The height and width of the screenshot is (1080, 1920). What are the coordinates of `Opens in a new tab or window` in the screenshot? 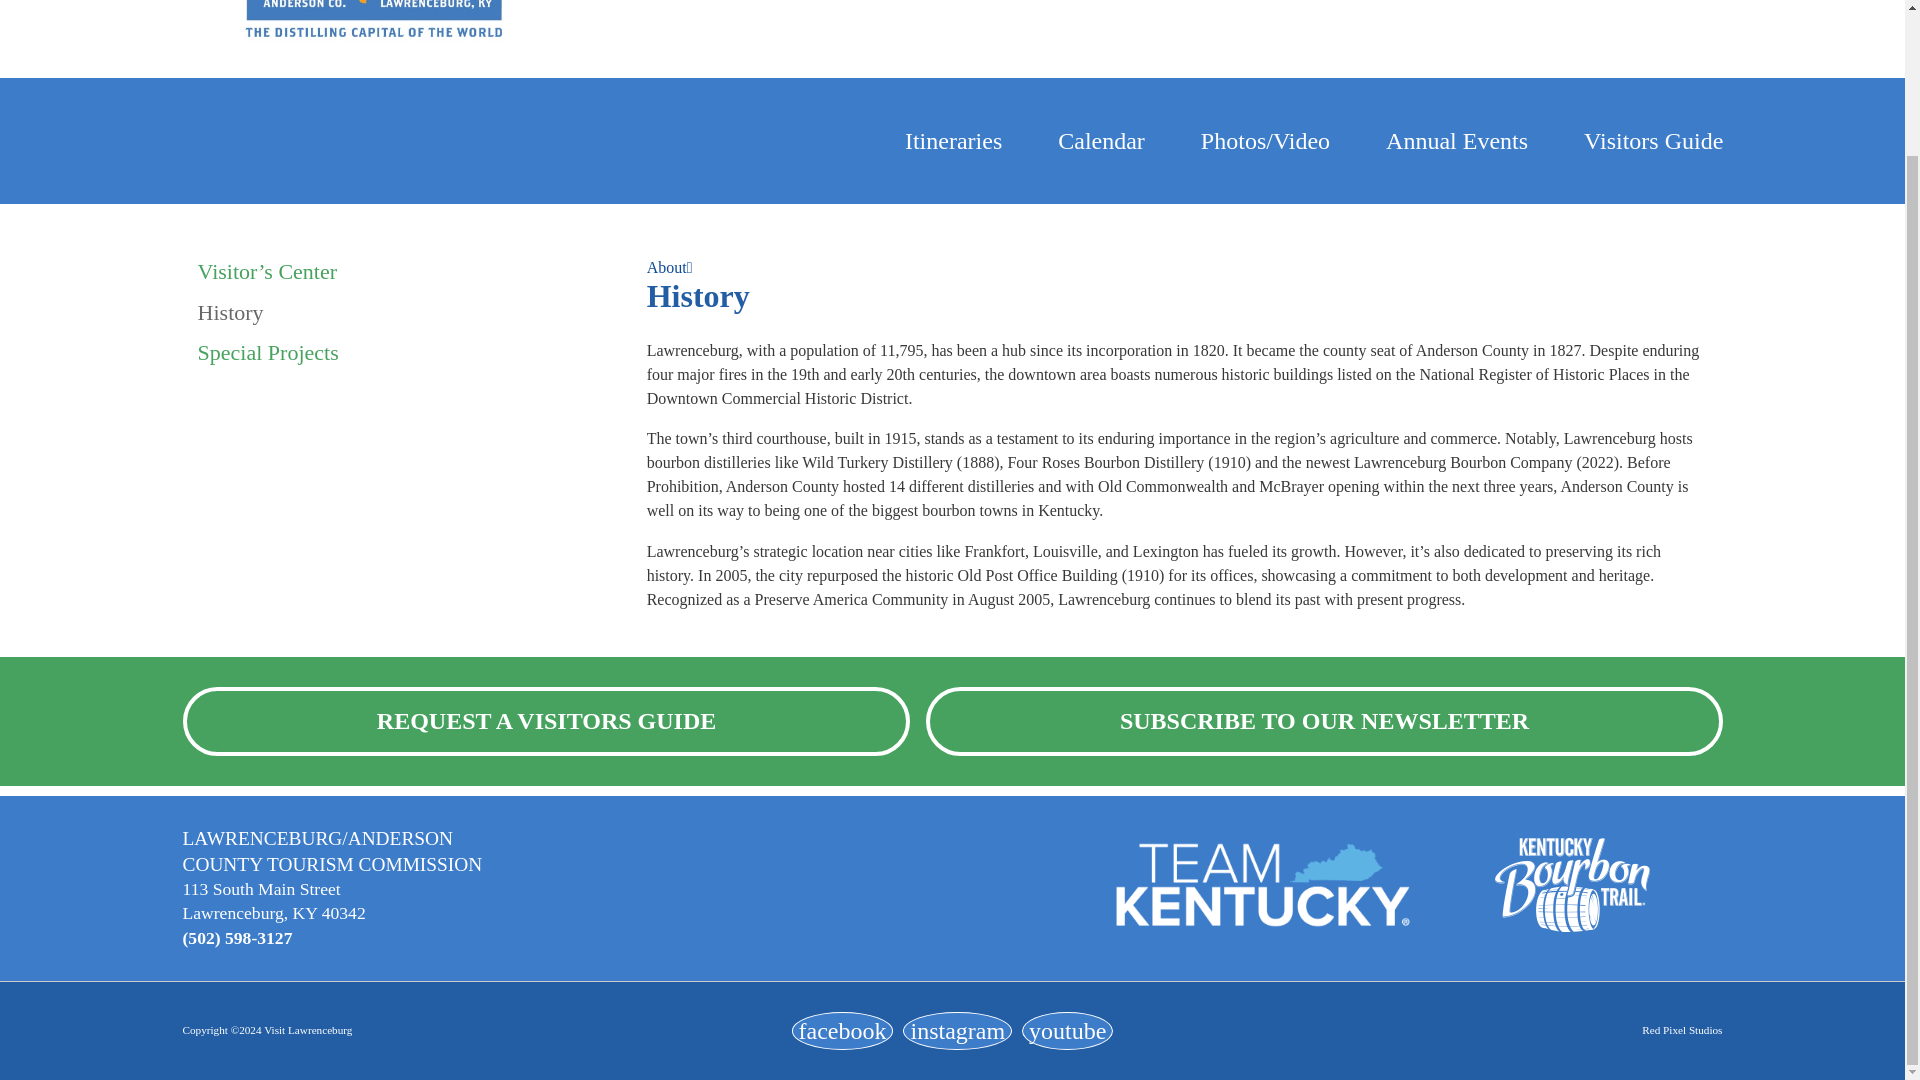 It's located at (842, 1030).